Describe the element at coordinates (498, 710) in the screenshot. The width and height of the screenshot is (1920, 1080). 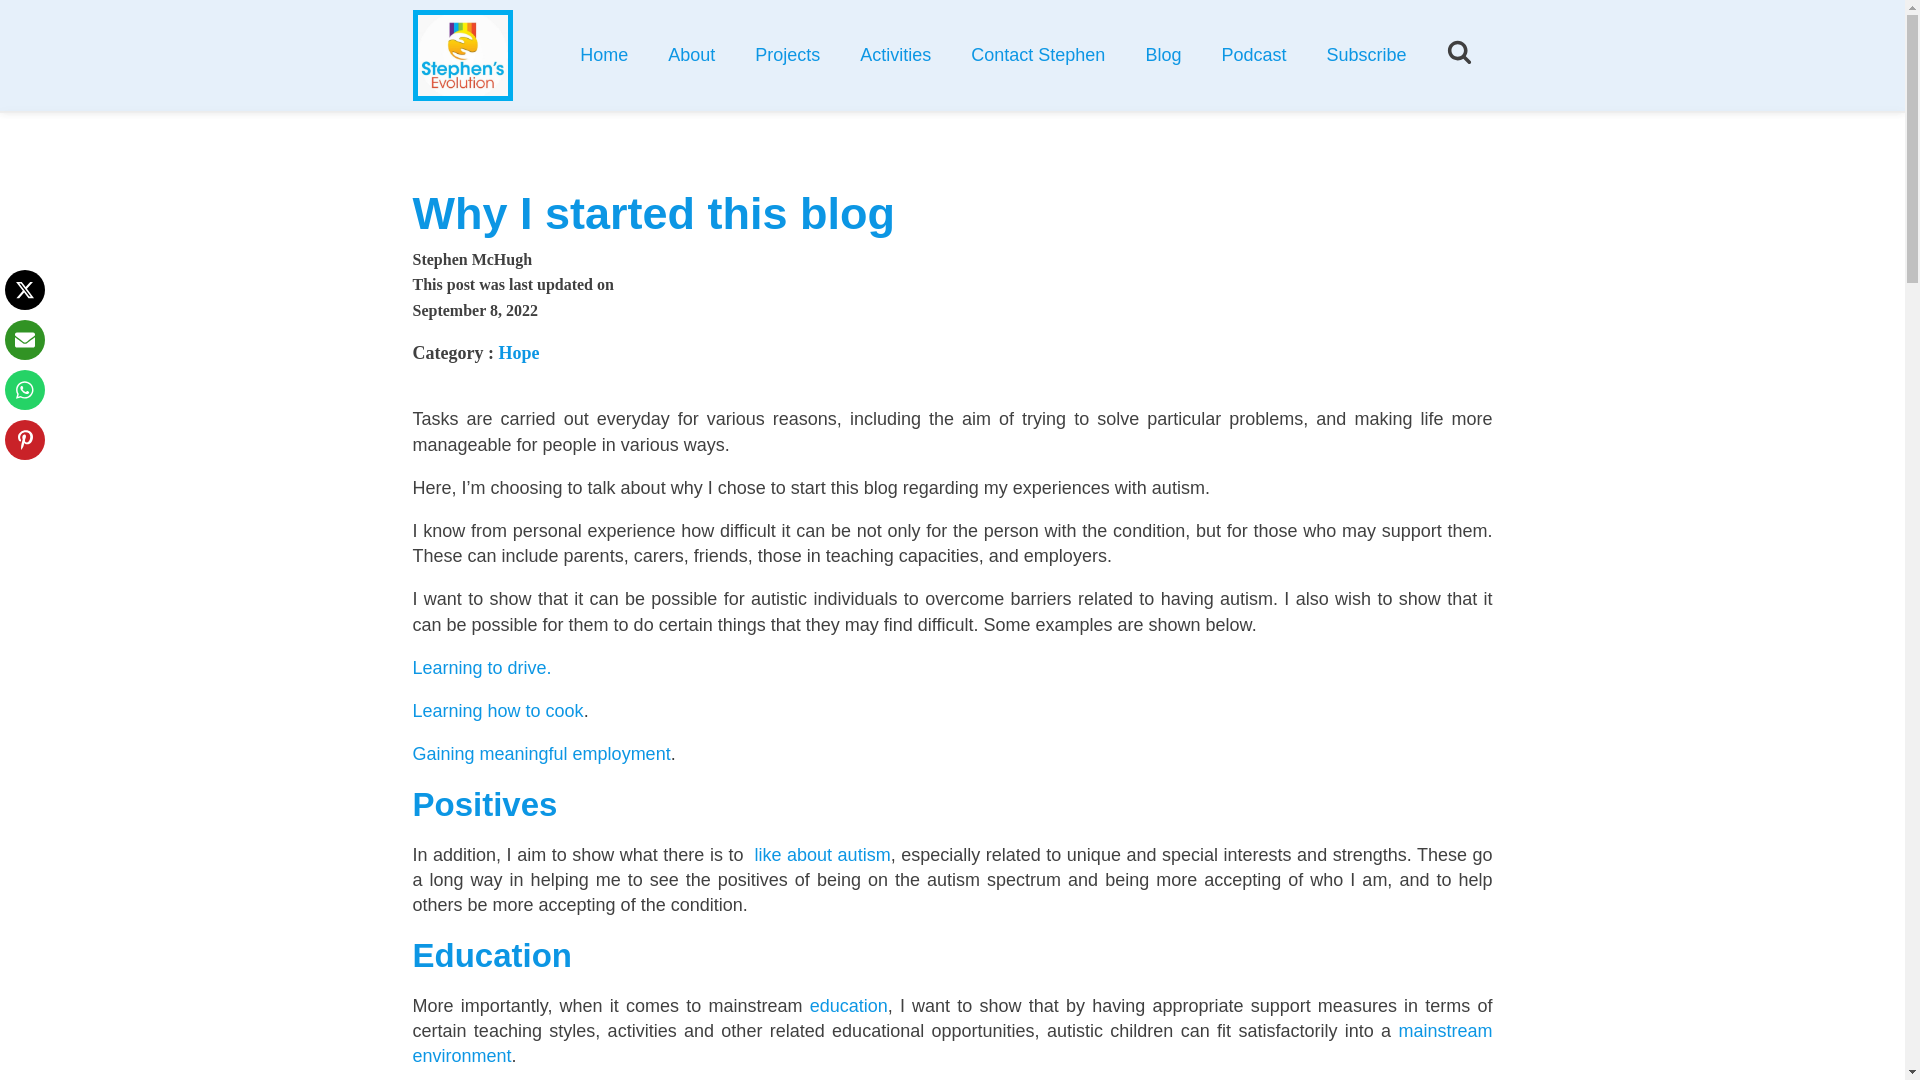
I see `Learning how to cook` at that location.